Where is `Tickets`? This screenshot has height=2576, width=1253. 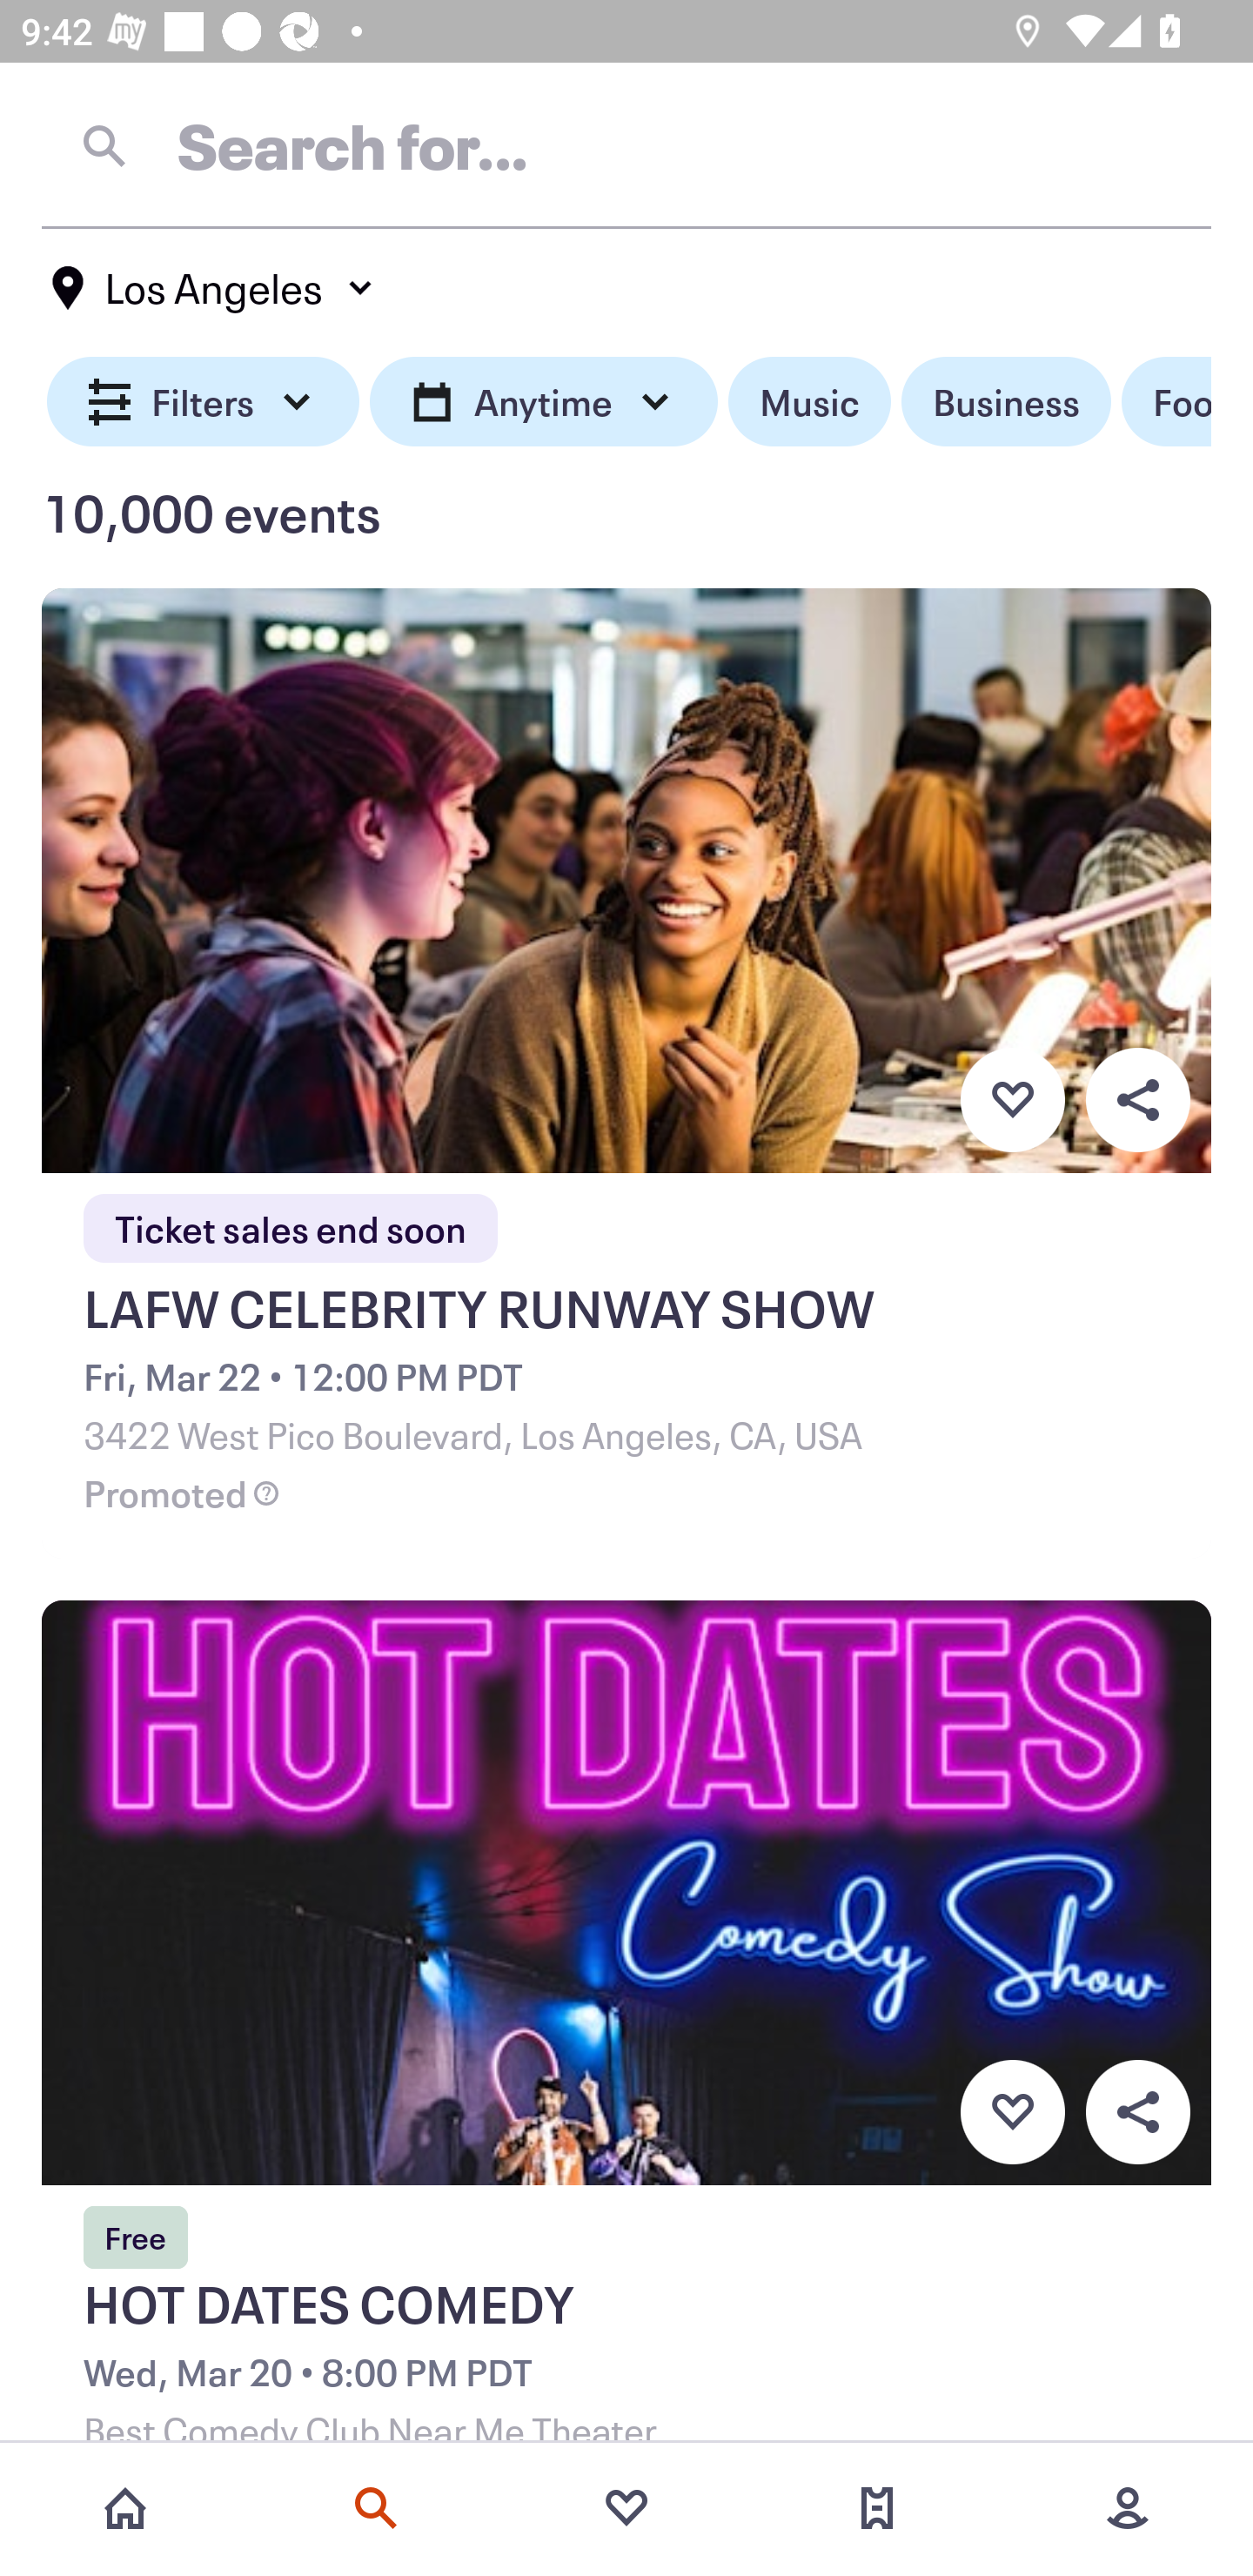 Tickets is located at coordinates (877, 2508).